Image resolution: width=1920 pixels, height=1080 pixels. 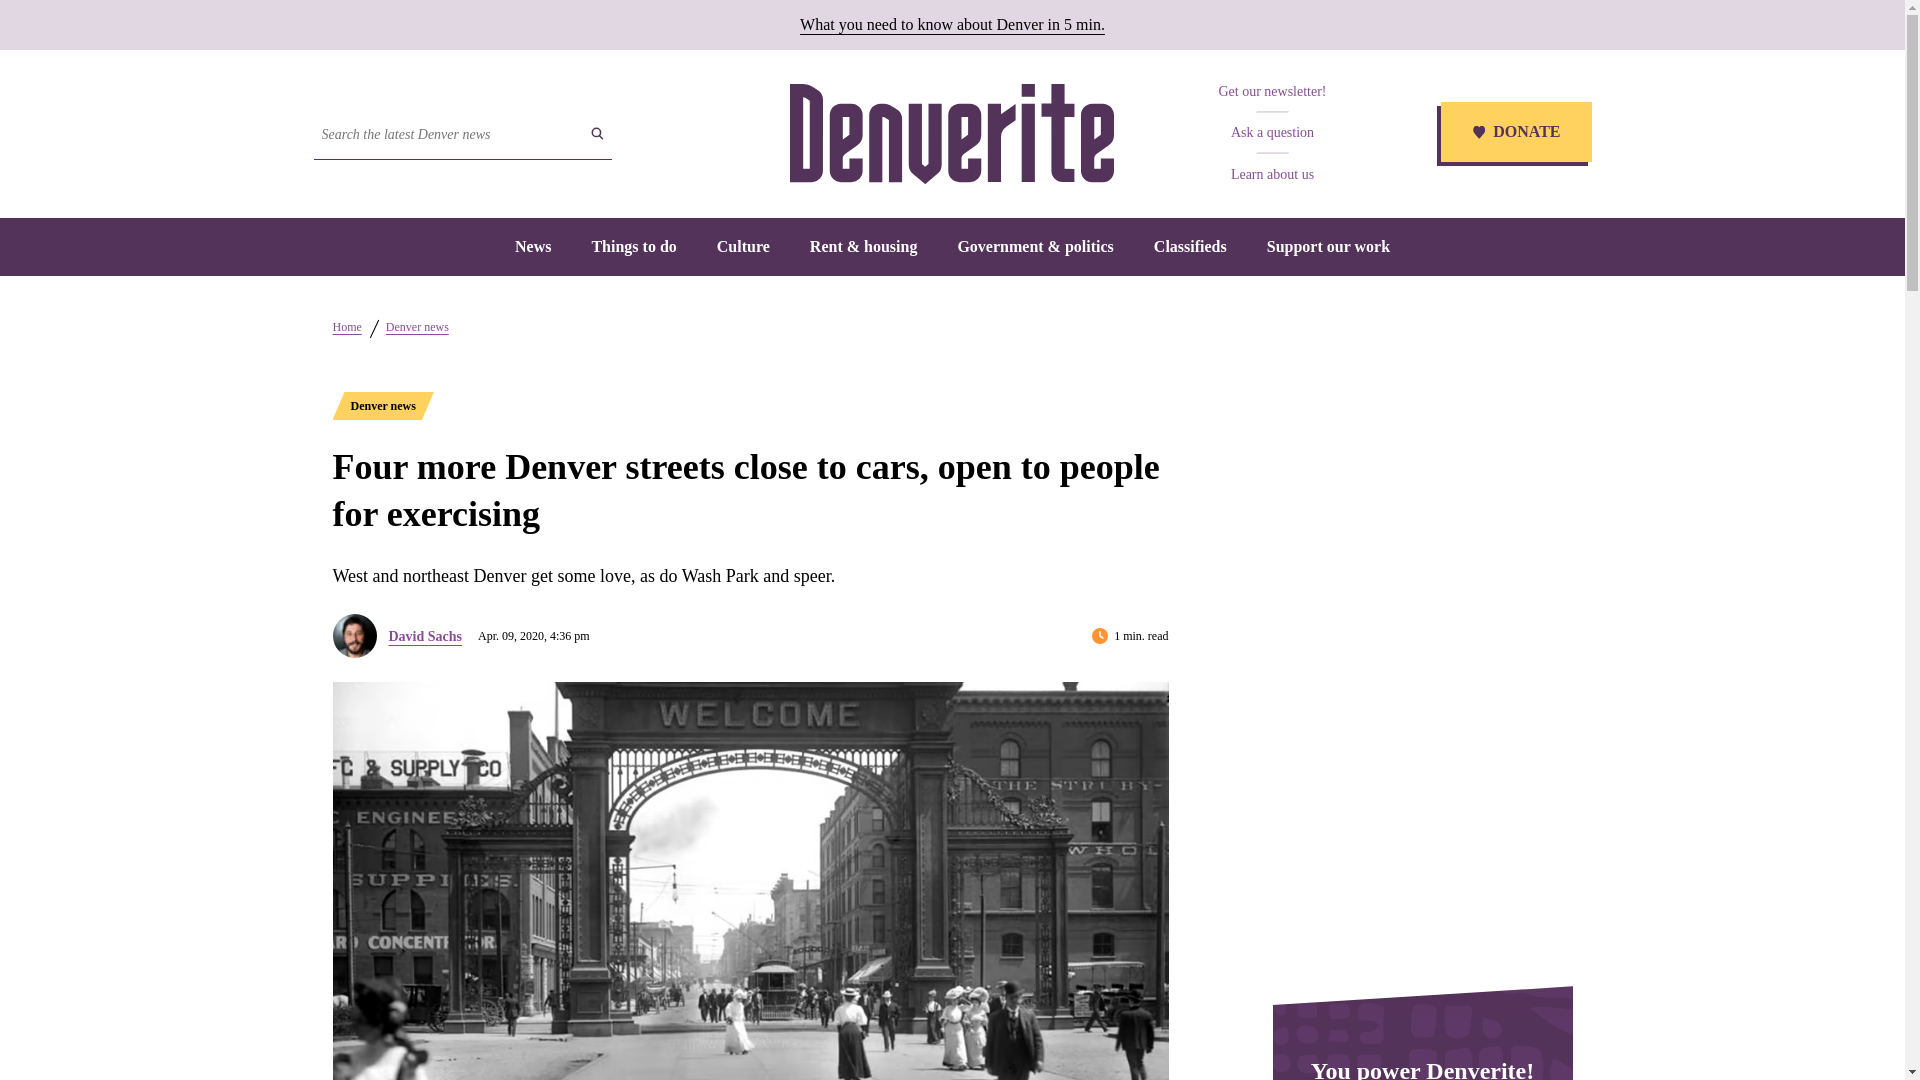 I want to click on Things to do, so click(x=633, y=246).